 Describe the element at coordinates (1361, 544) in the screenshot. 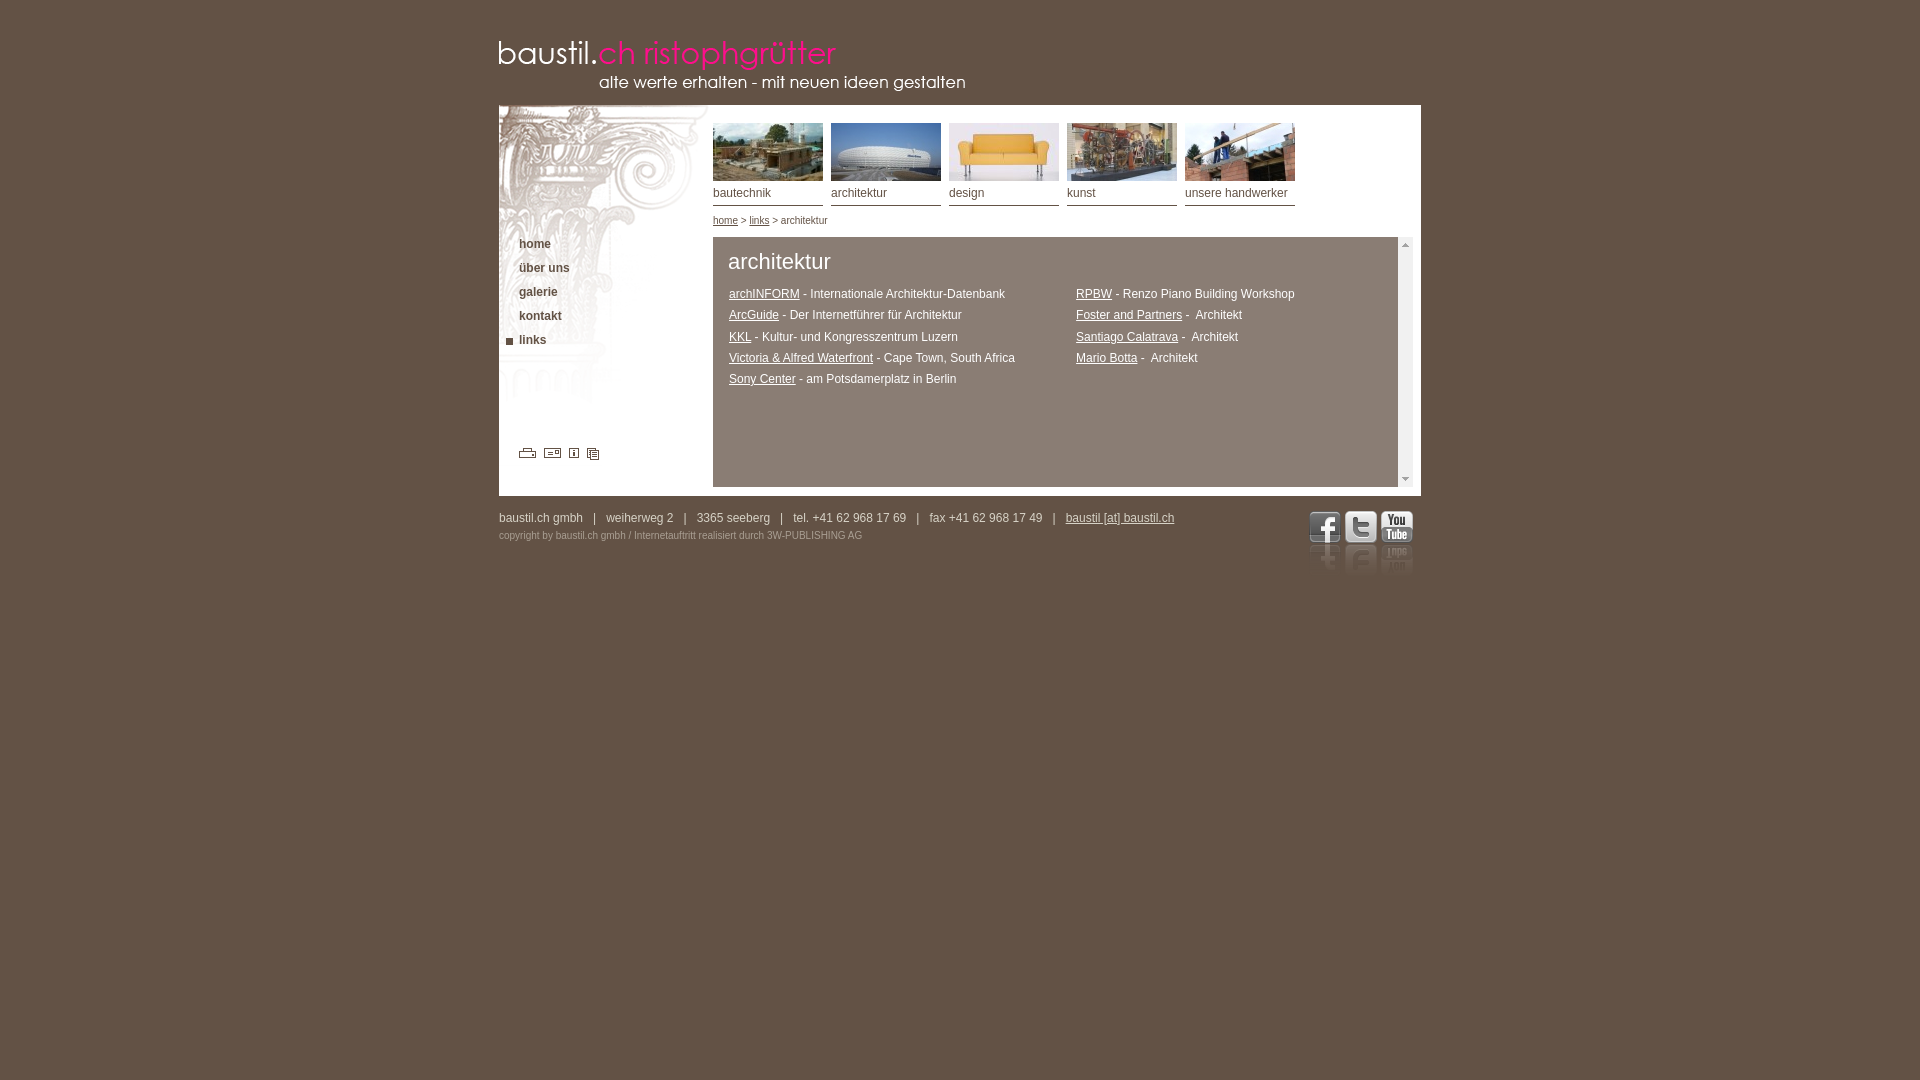

I see `Twitter` at that location.